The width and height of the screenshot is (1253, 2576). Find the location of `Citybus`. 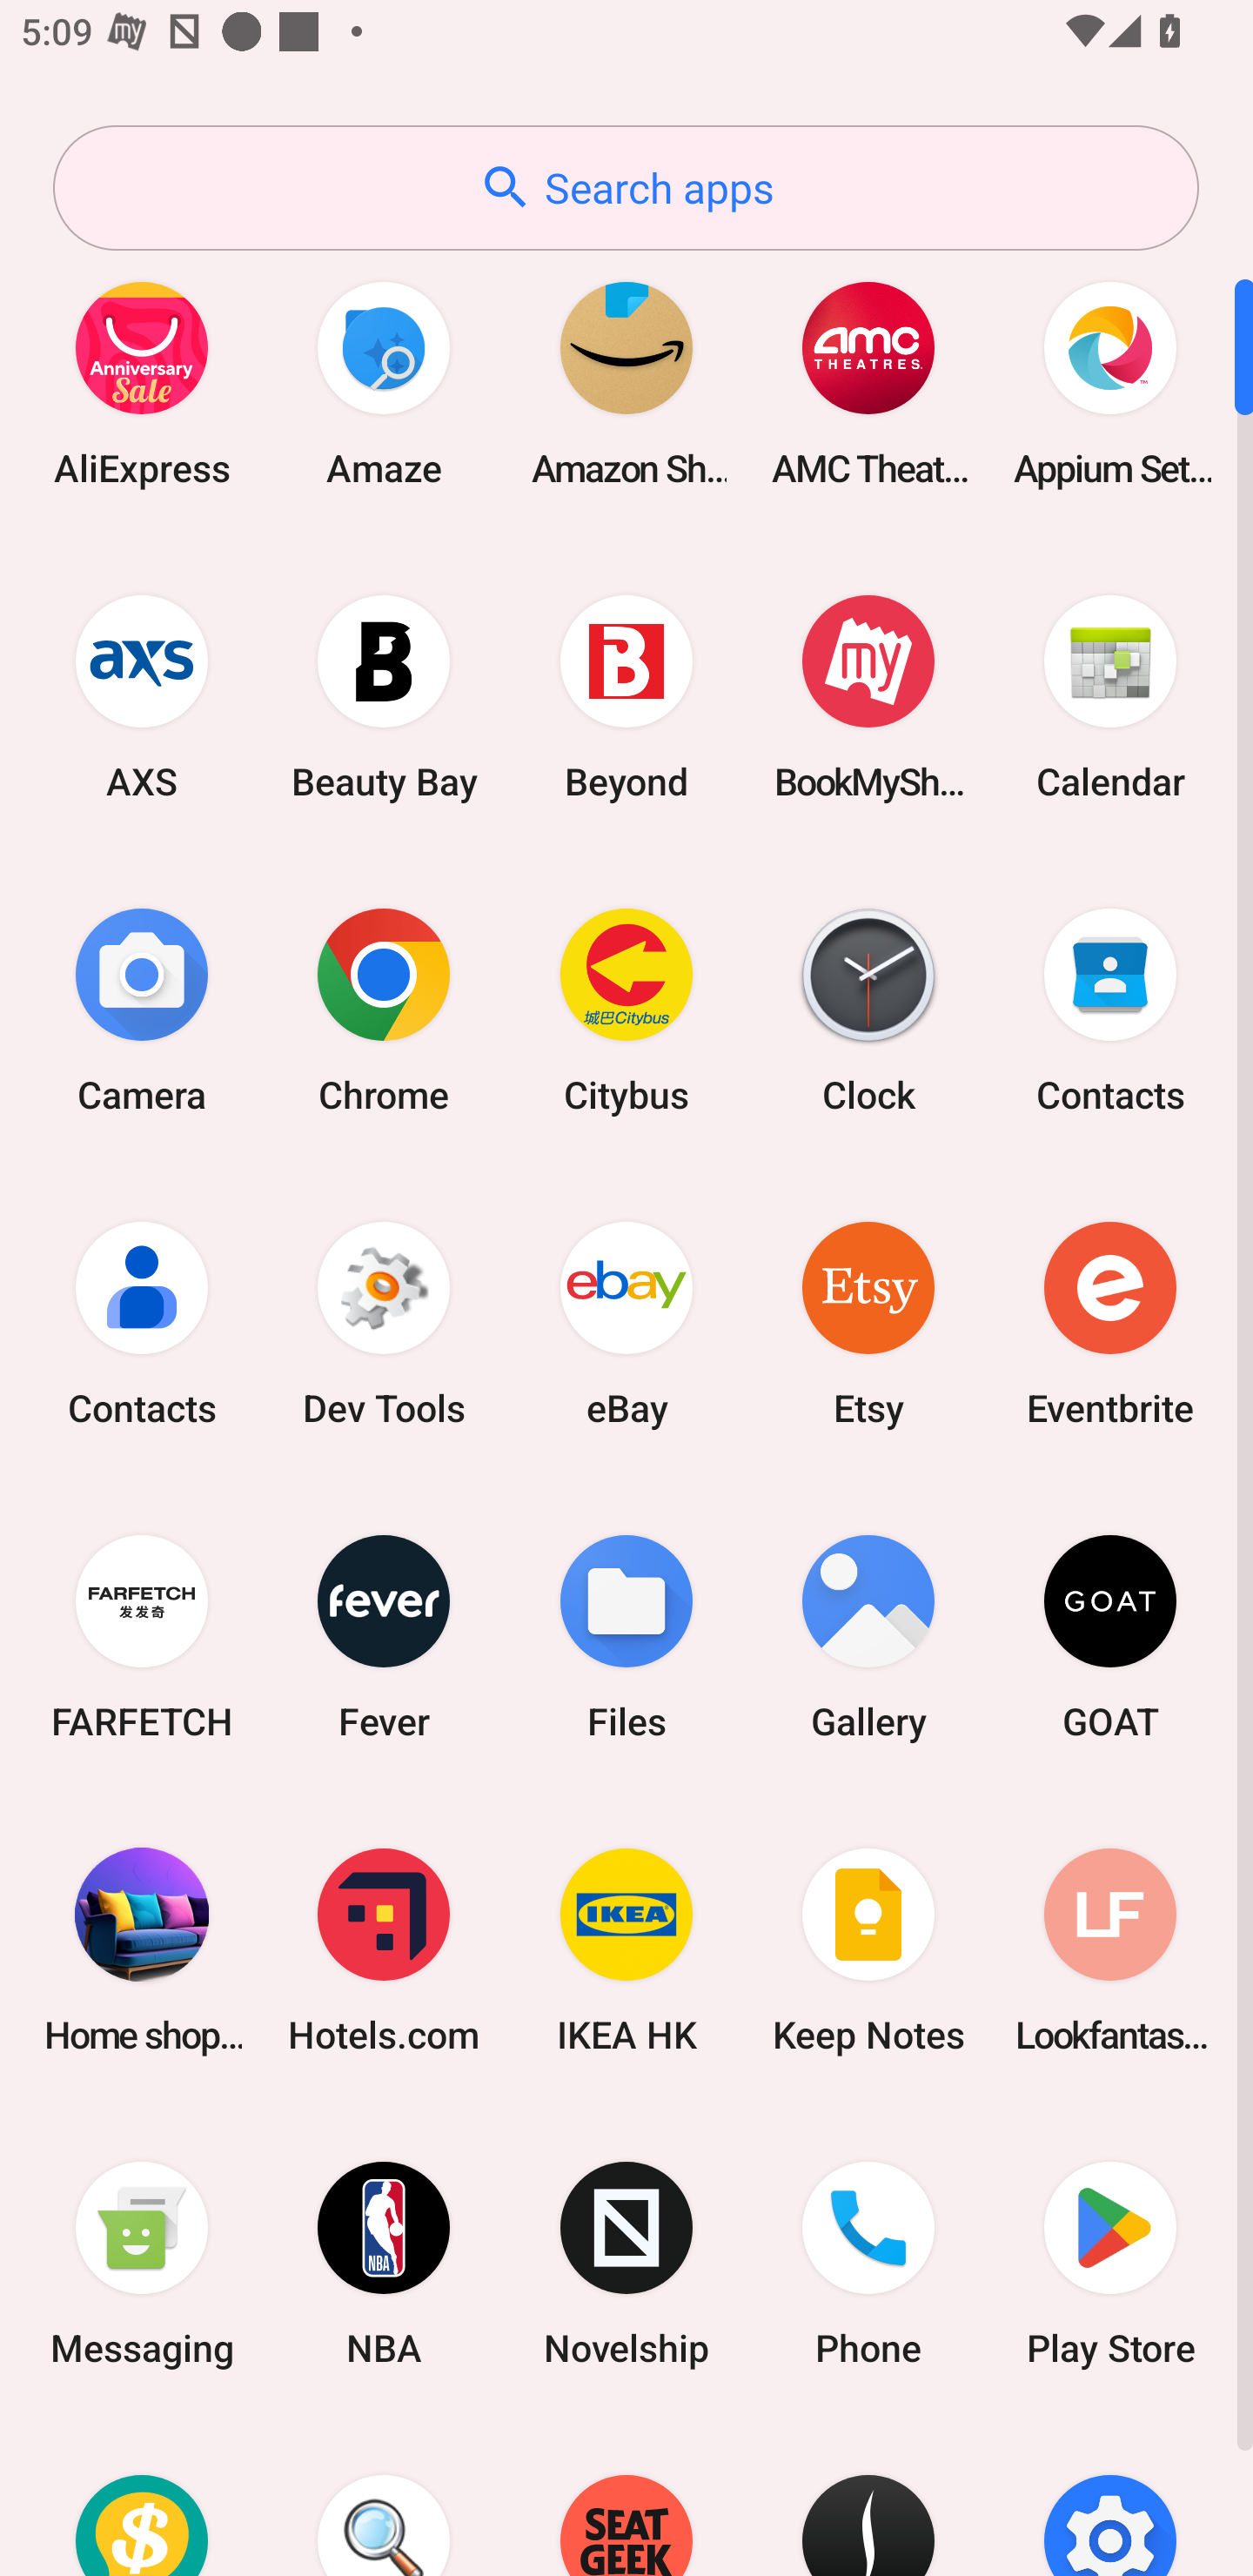

Citybus is located at coordinates (626, 1010).